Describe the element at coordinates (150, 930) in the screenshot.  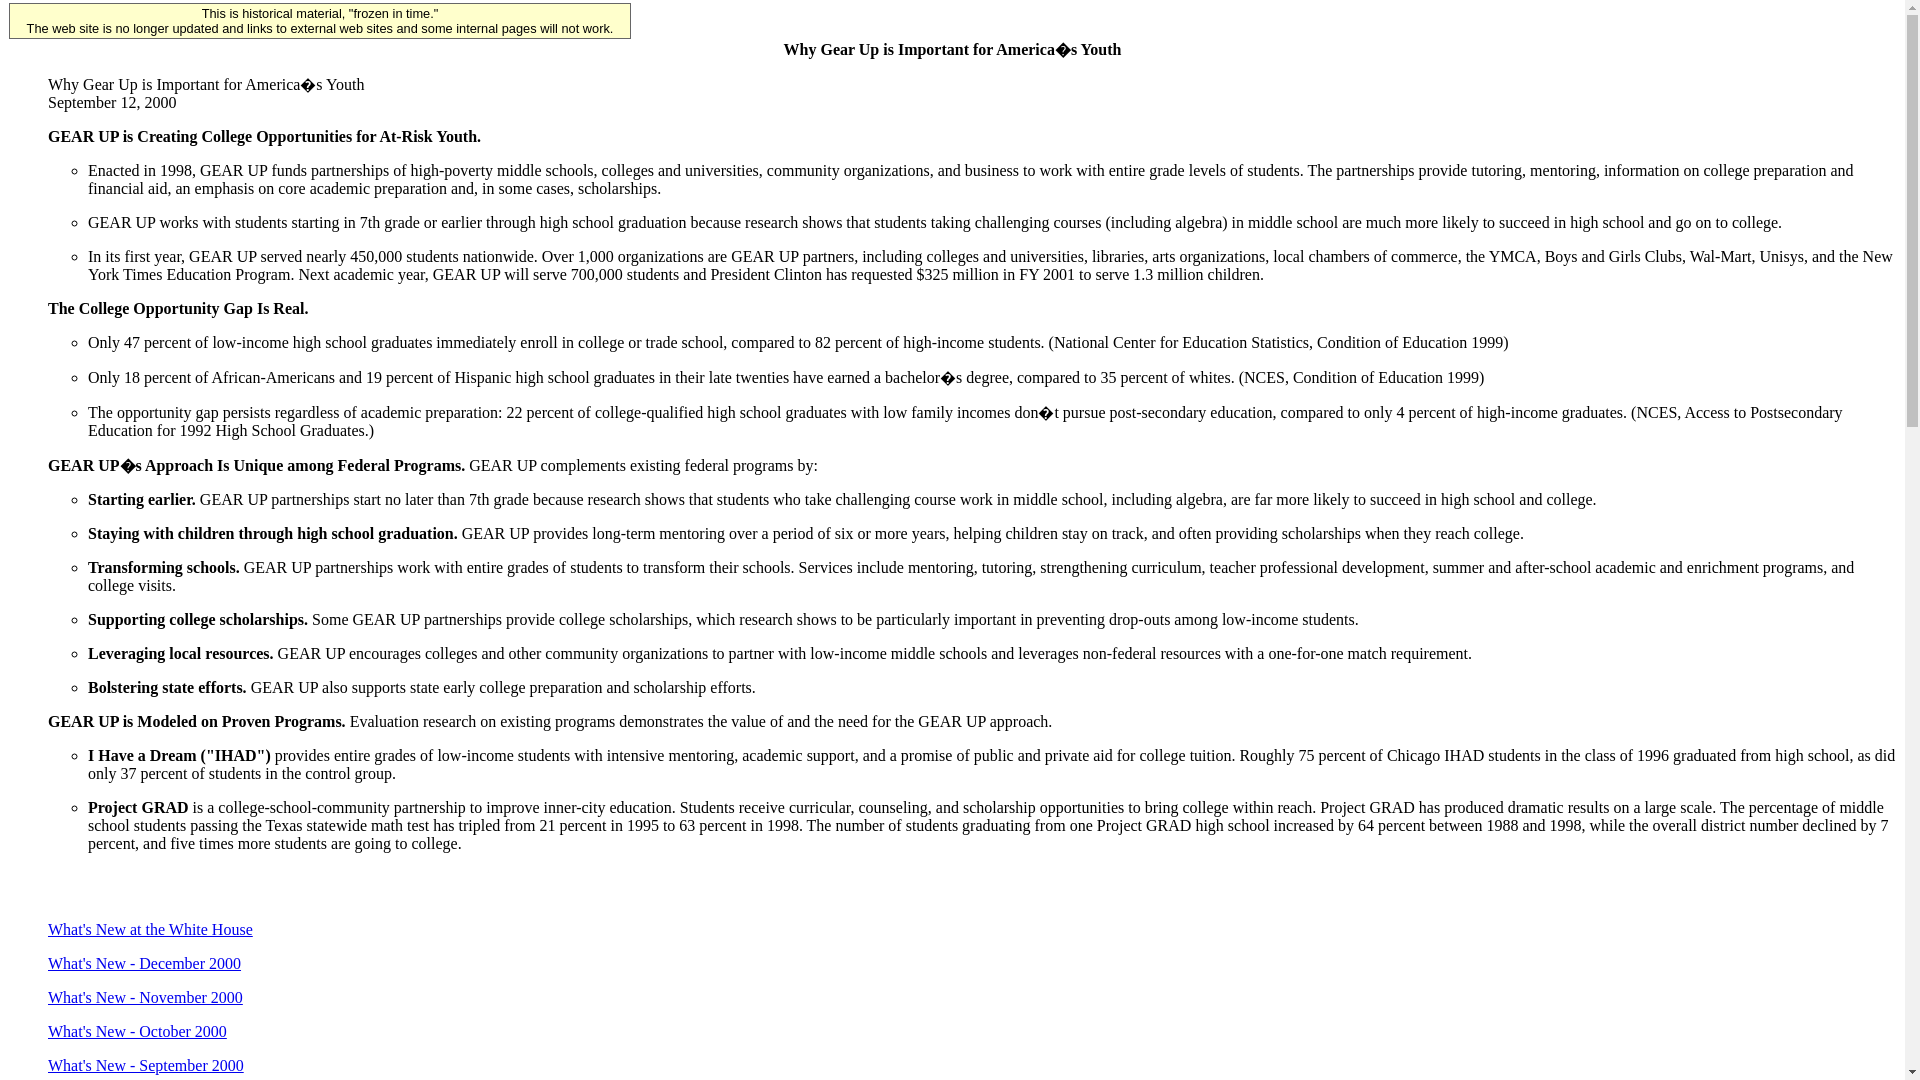
I see `What's New at the White House` at that location.